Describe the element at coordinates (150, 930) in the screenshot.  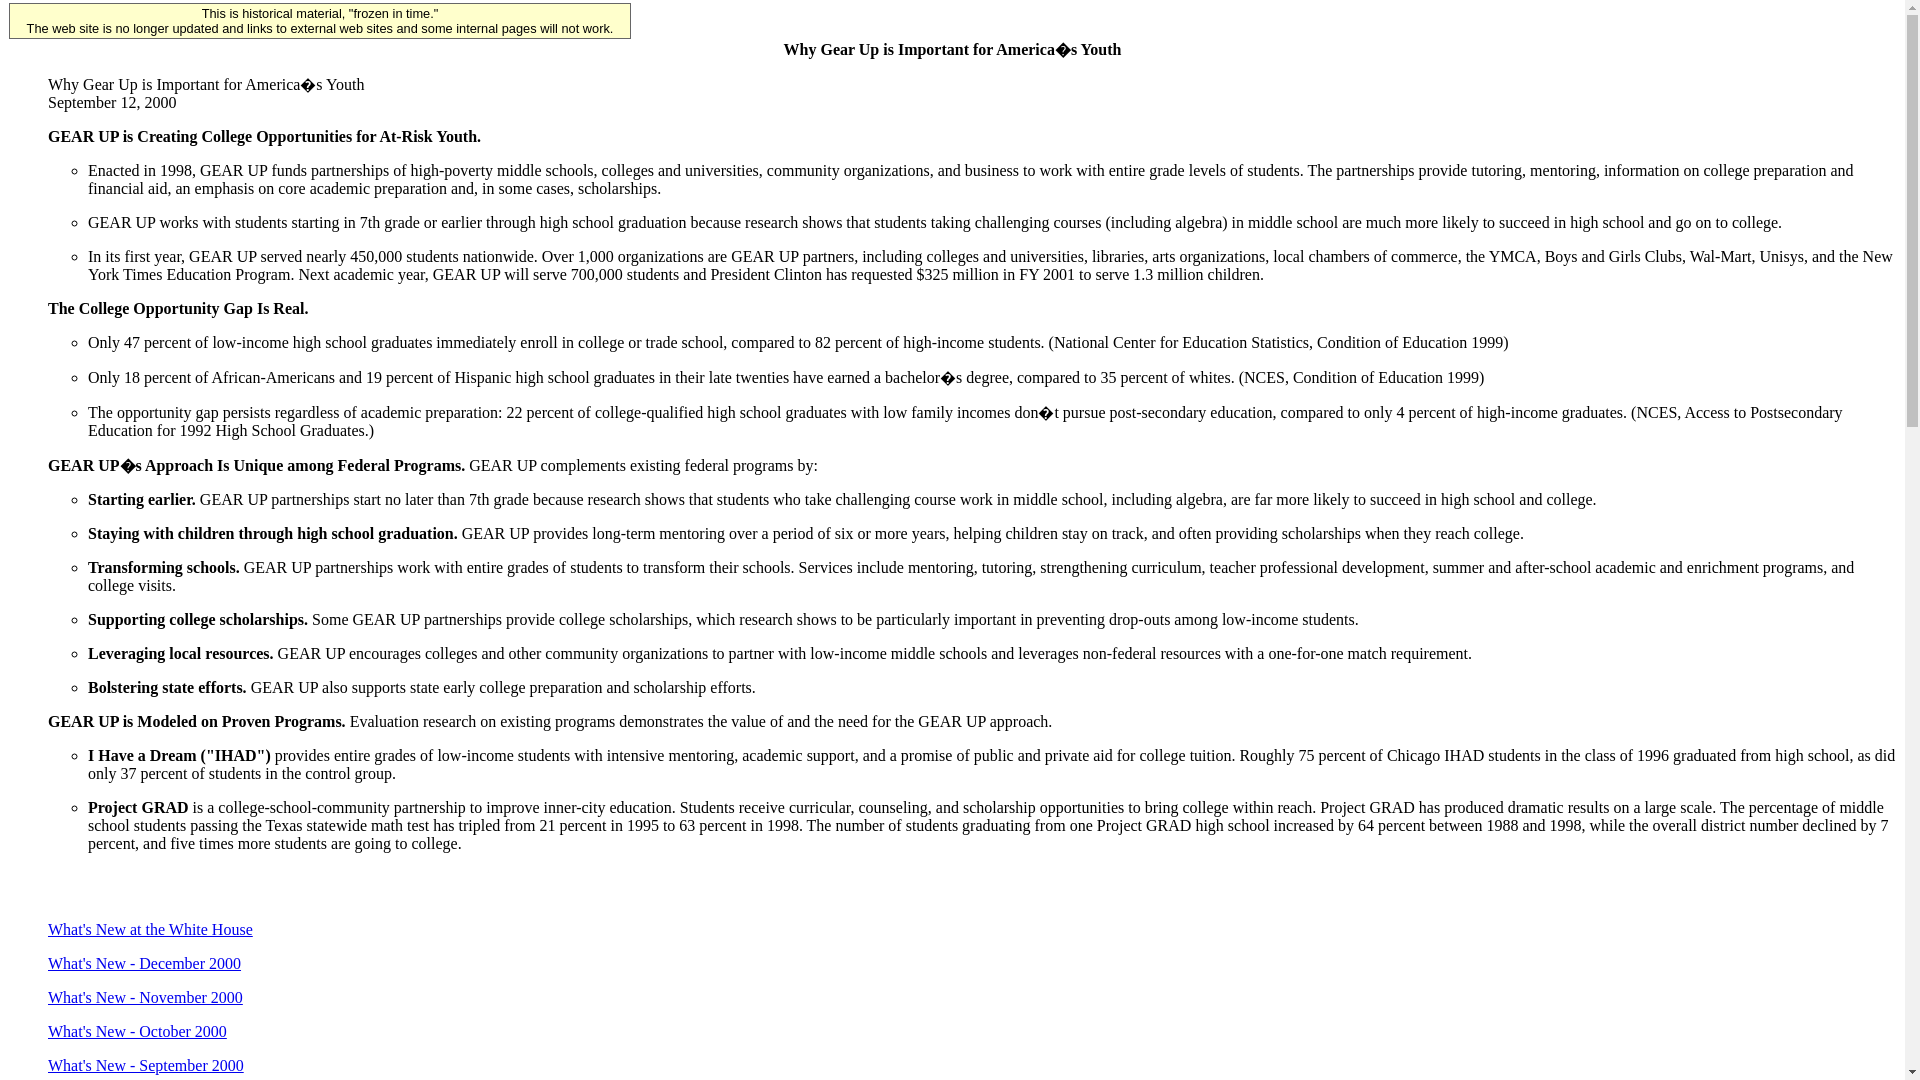
I see `What's New at the White House` at that location.